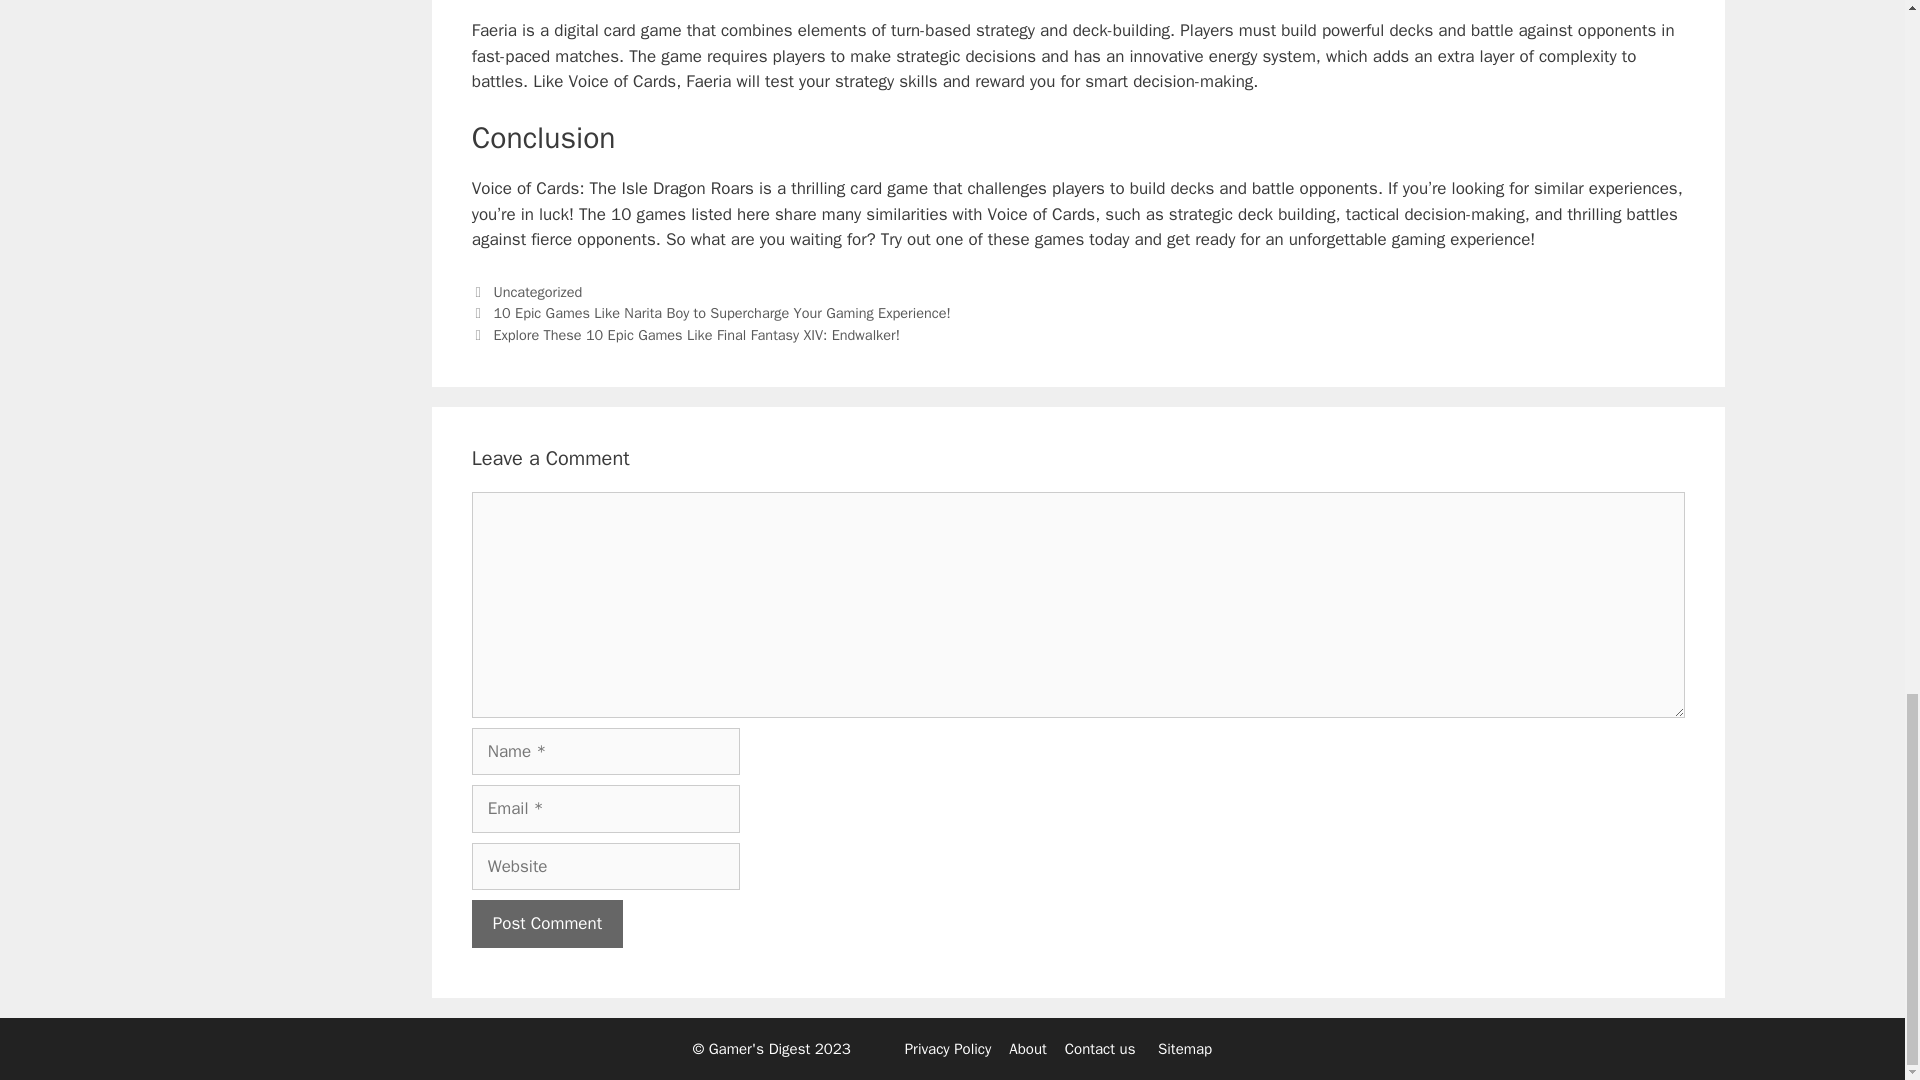 The width and height of the screenshot is (1920, 1080). Describe the element at coordinates (686, 335) in the screenshot. I see `Next` at that location.